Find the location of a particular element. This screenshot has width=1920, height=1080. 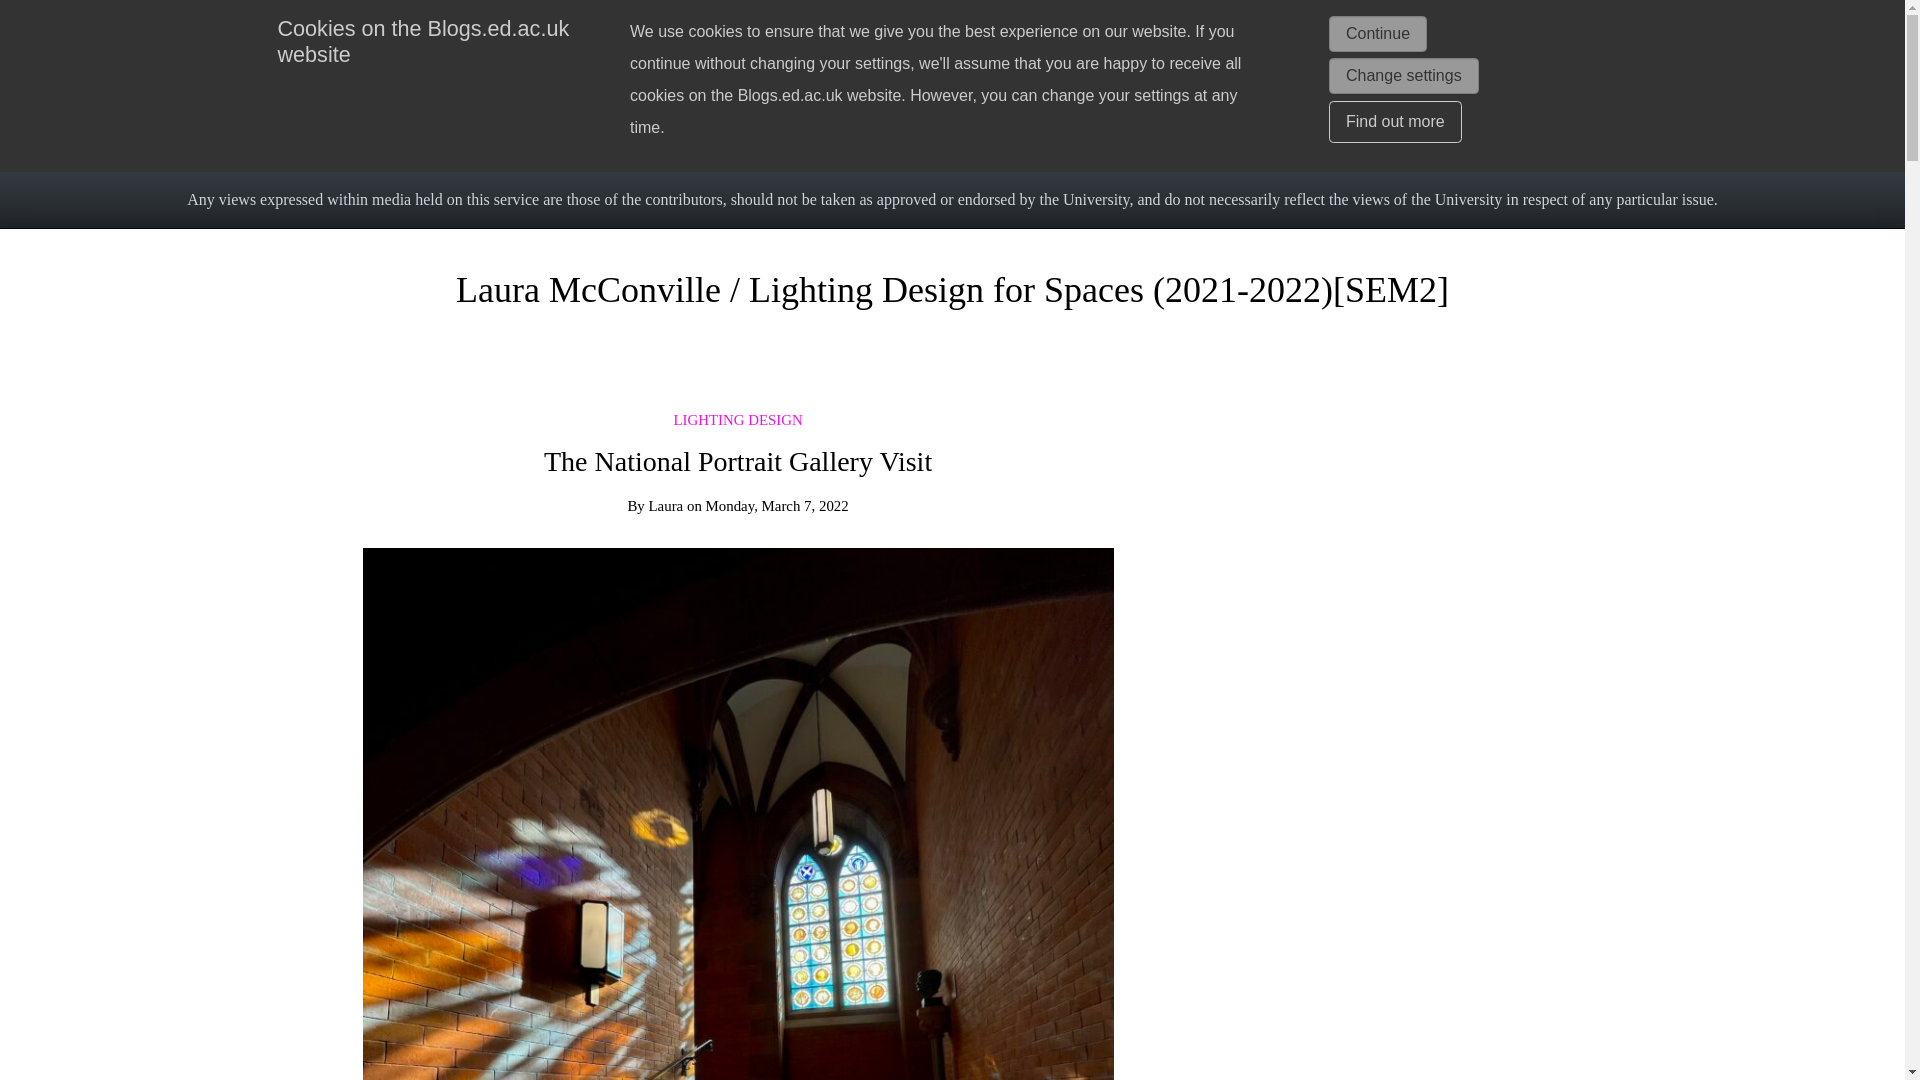

Change settings is located at coordinates (1403, 76).